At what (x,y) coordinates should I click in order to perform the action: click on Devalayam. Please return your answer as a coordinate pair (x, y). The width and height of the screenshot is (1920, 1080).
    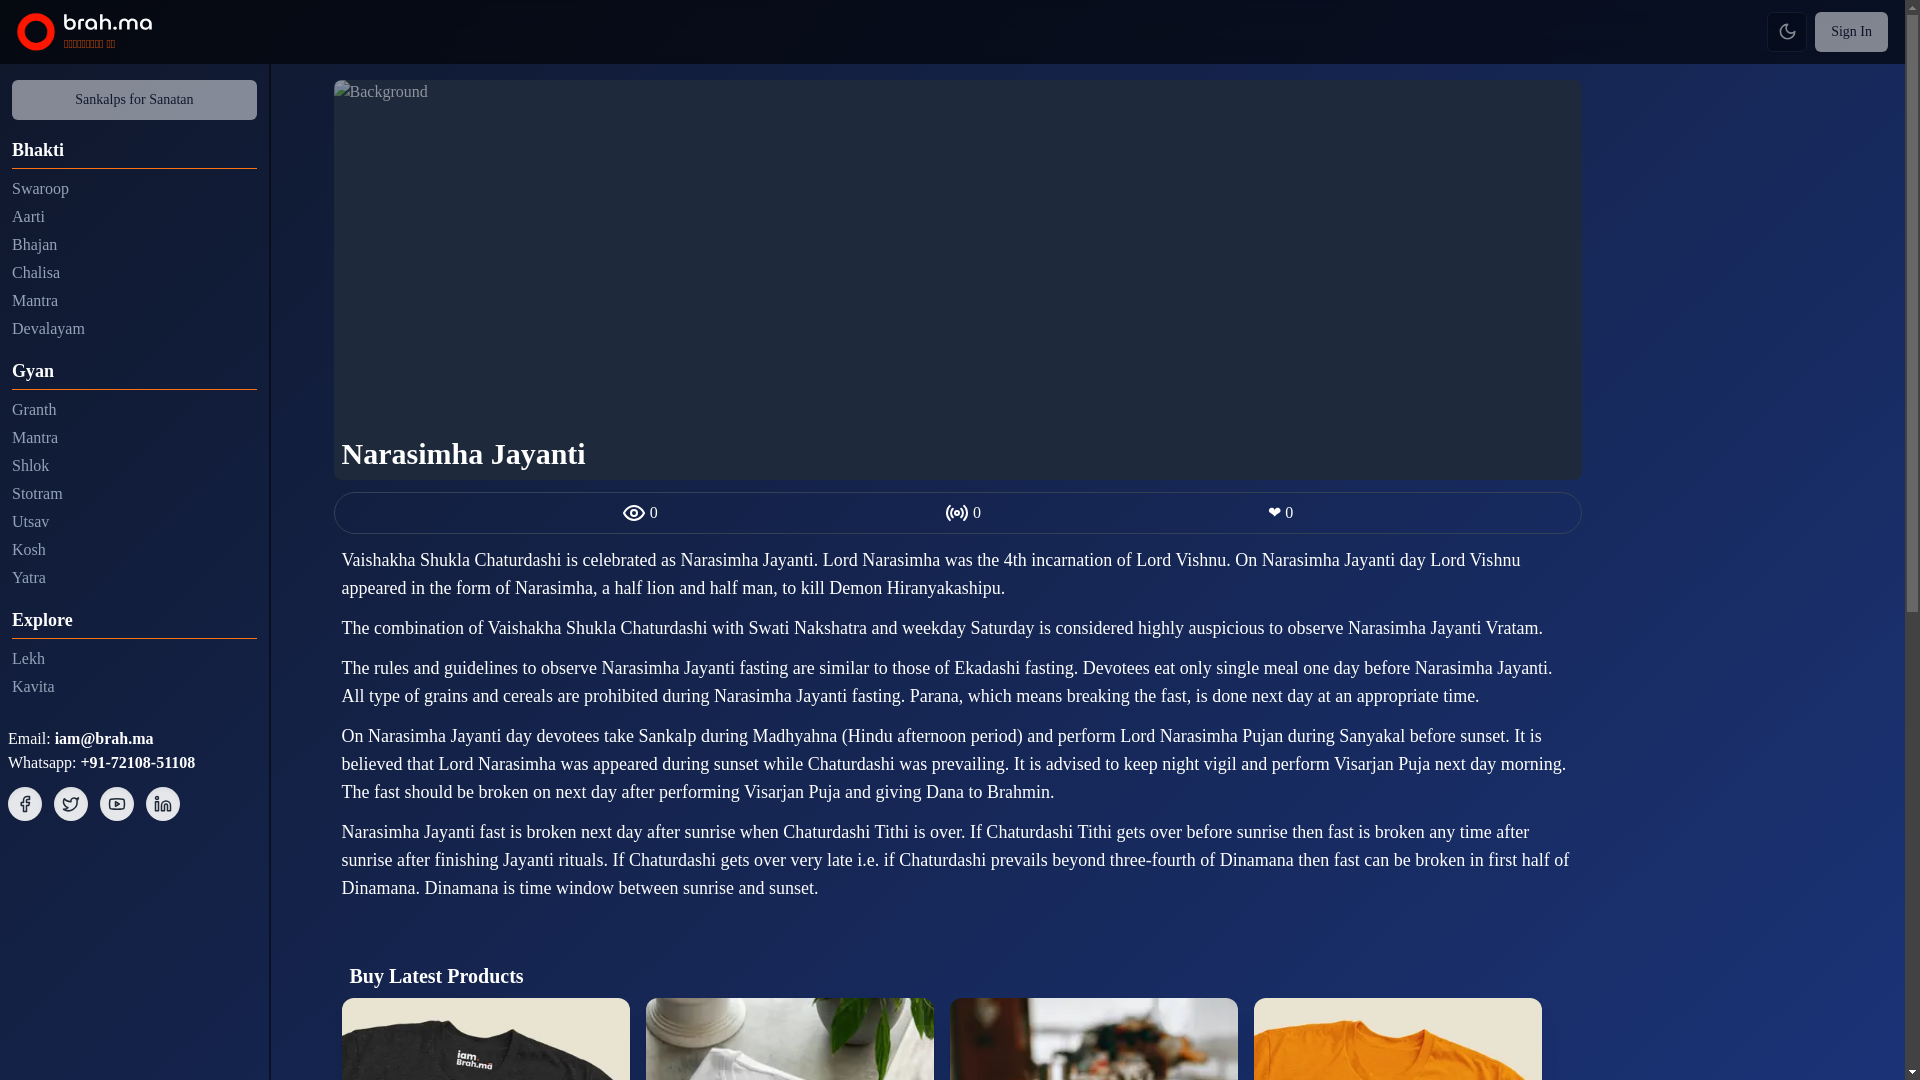
    Looking at the image, I should click on (134, 329).